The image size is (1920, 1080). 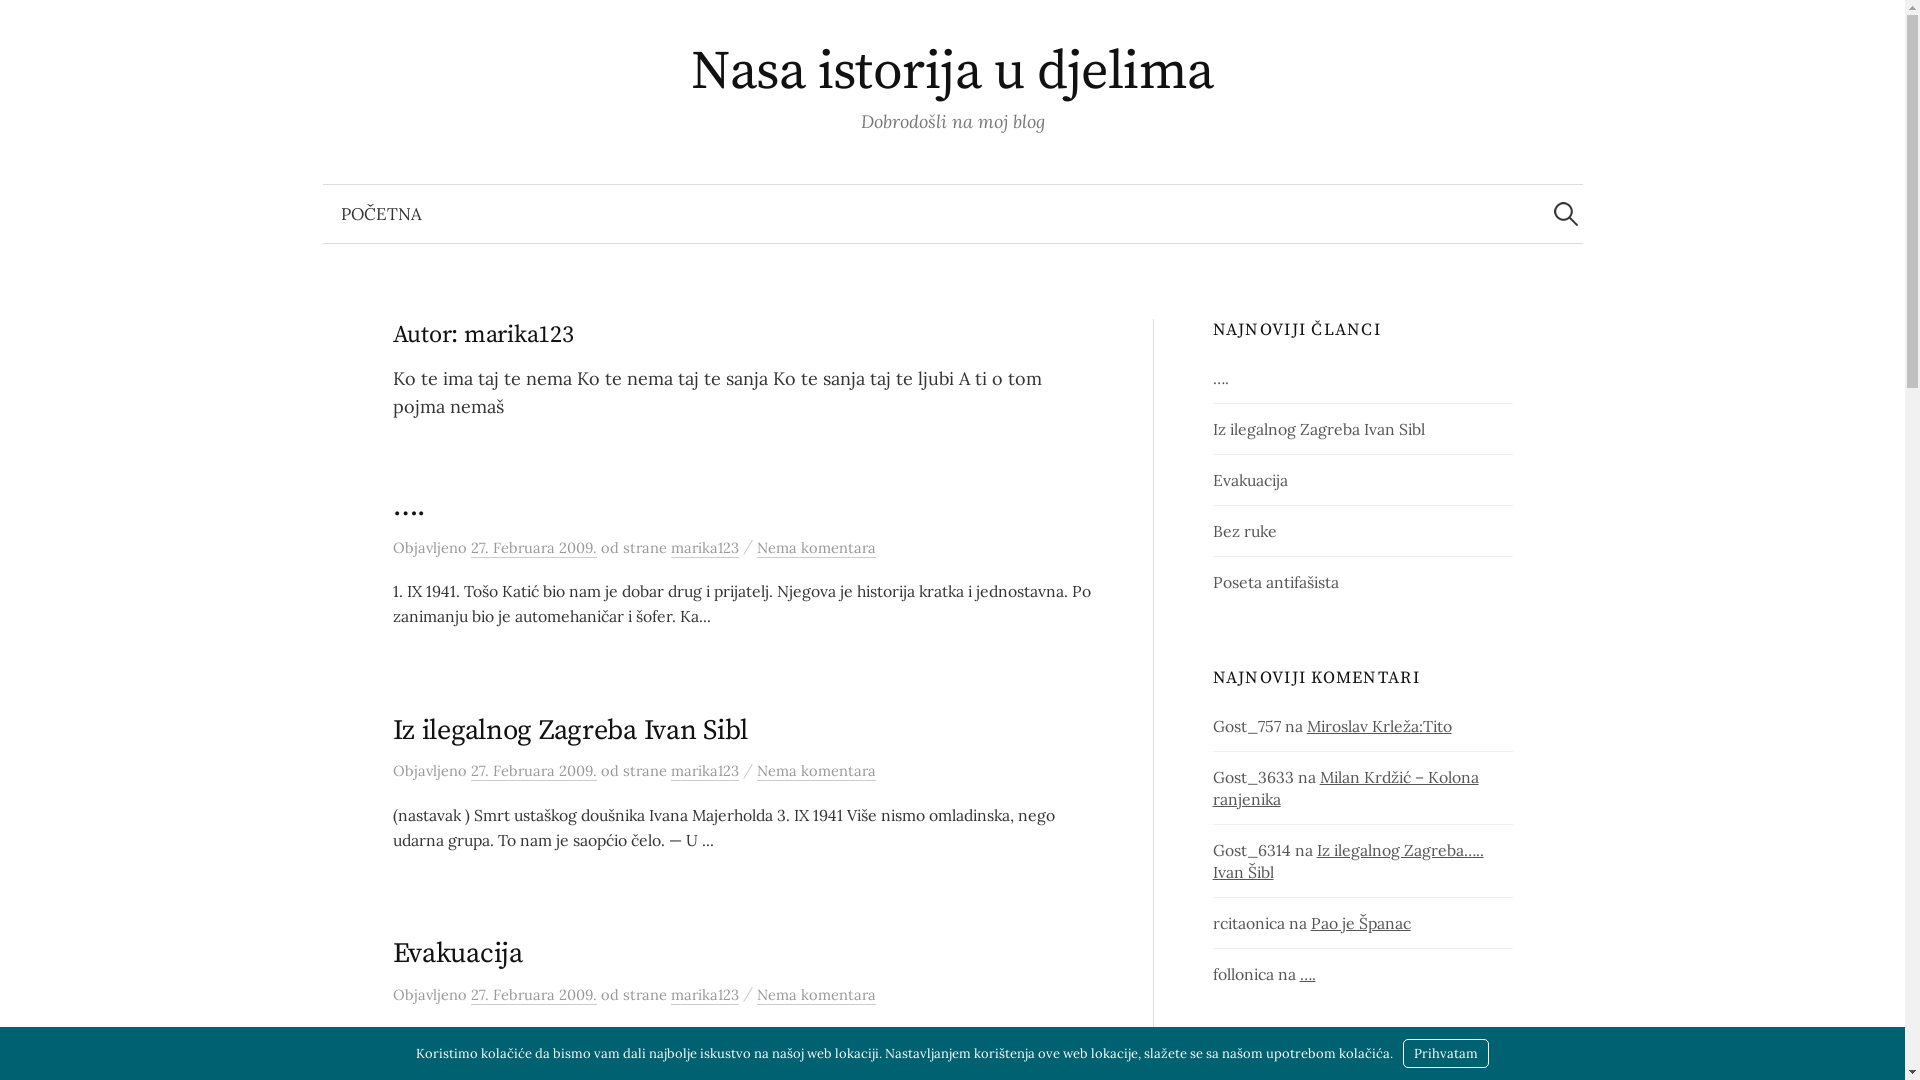 What do you see at coordinates (533, 548) in the screenshot?
I see `27. Februara 2009.` at bounding box center [533, 548].